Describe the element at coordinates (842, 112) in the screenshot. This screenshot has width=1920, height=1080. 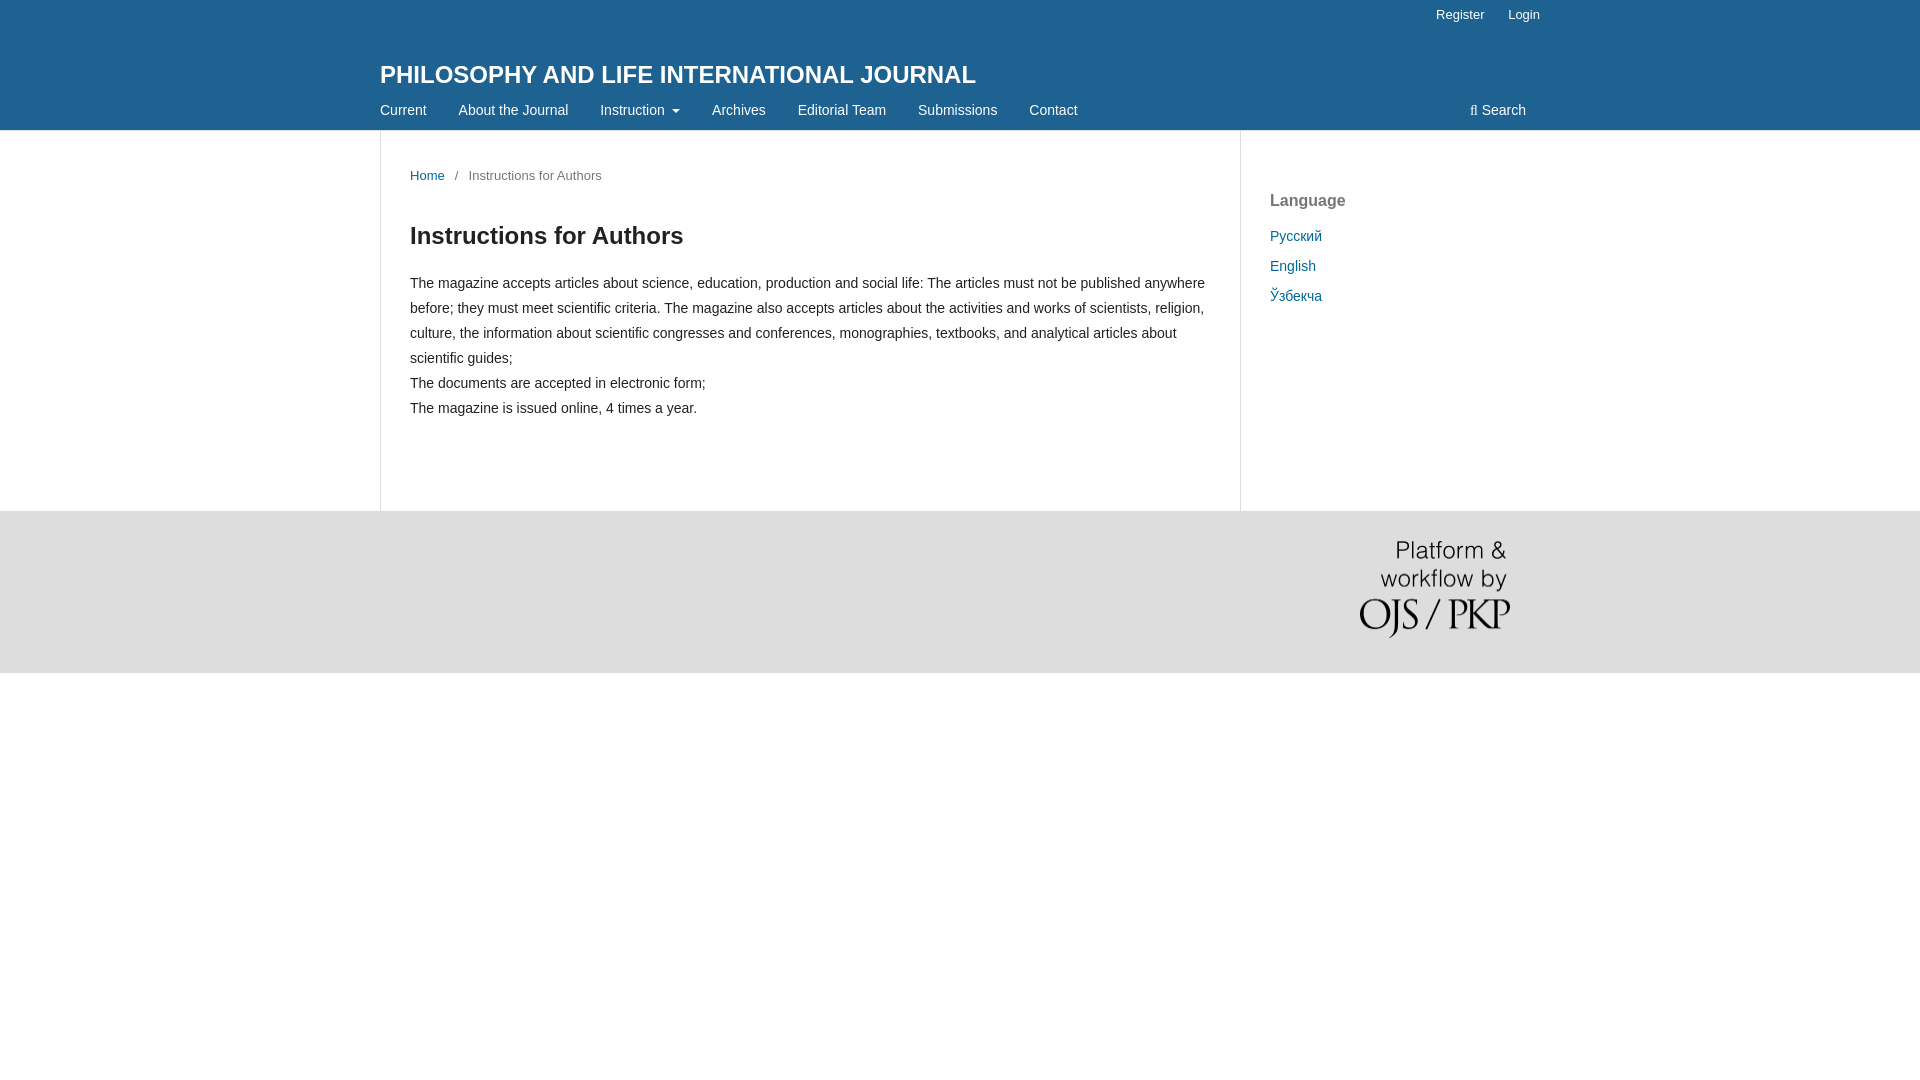
I see `Editorial Team` at that location.